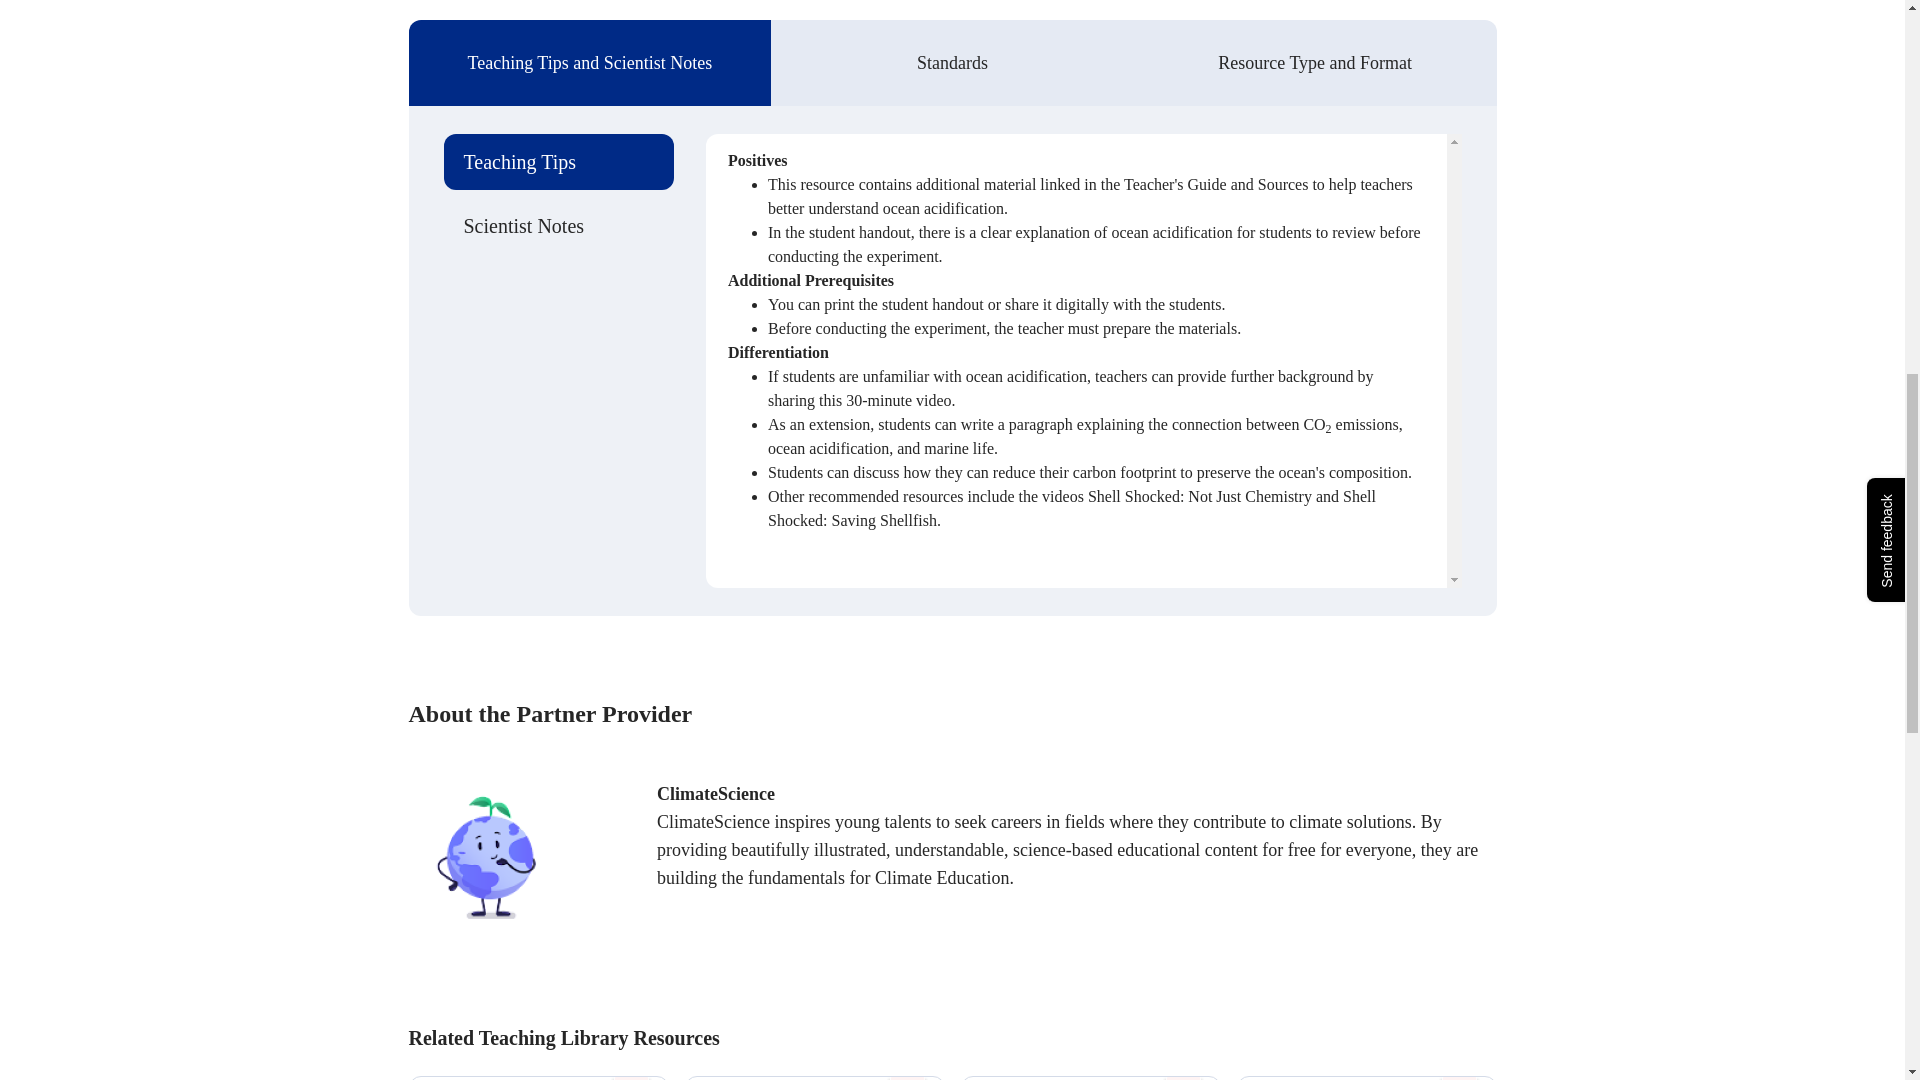 The width and height of the screenshot is (1920, 1080). I want to click on Teaching Tips, so click(559, 162).